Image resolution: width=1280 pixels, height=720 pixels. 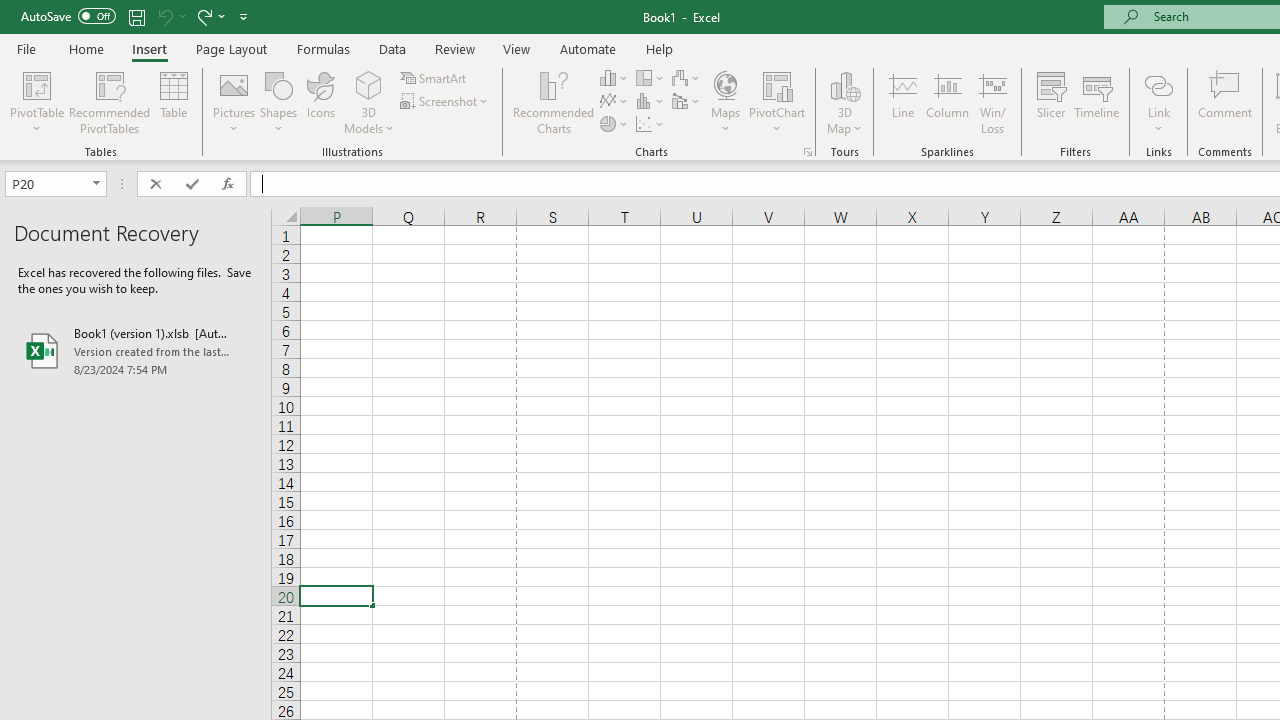 I want to click on Undo, so click(x=170, y=16).